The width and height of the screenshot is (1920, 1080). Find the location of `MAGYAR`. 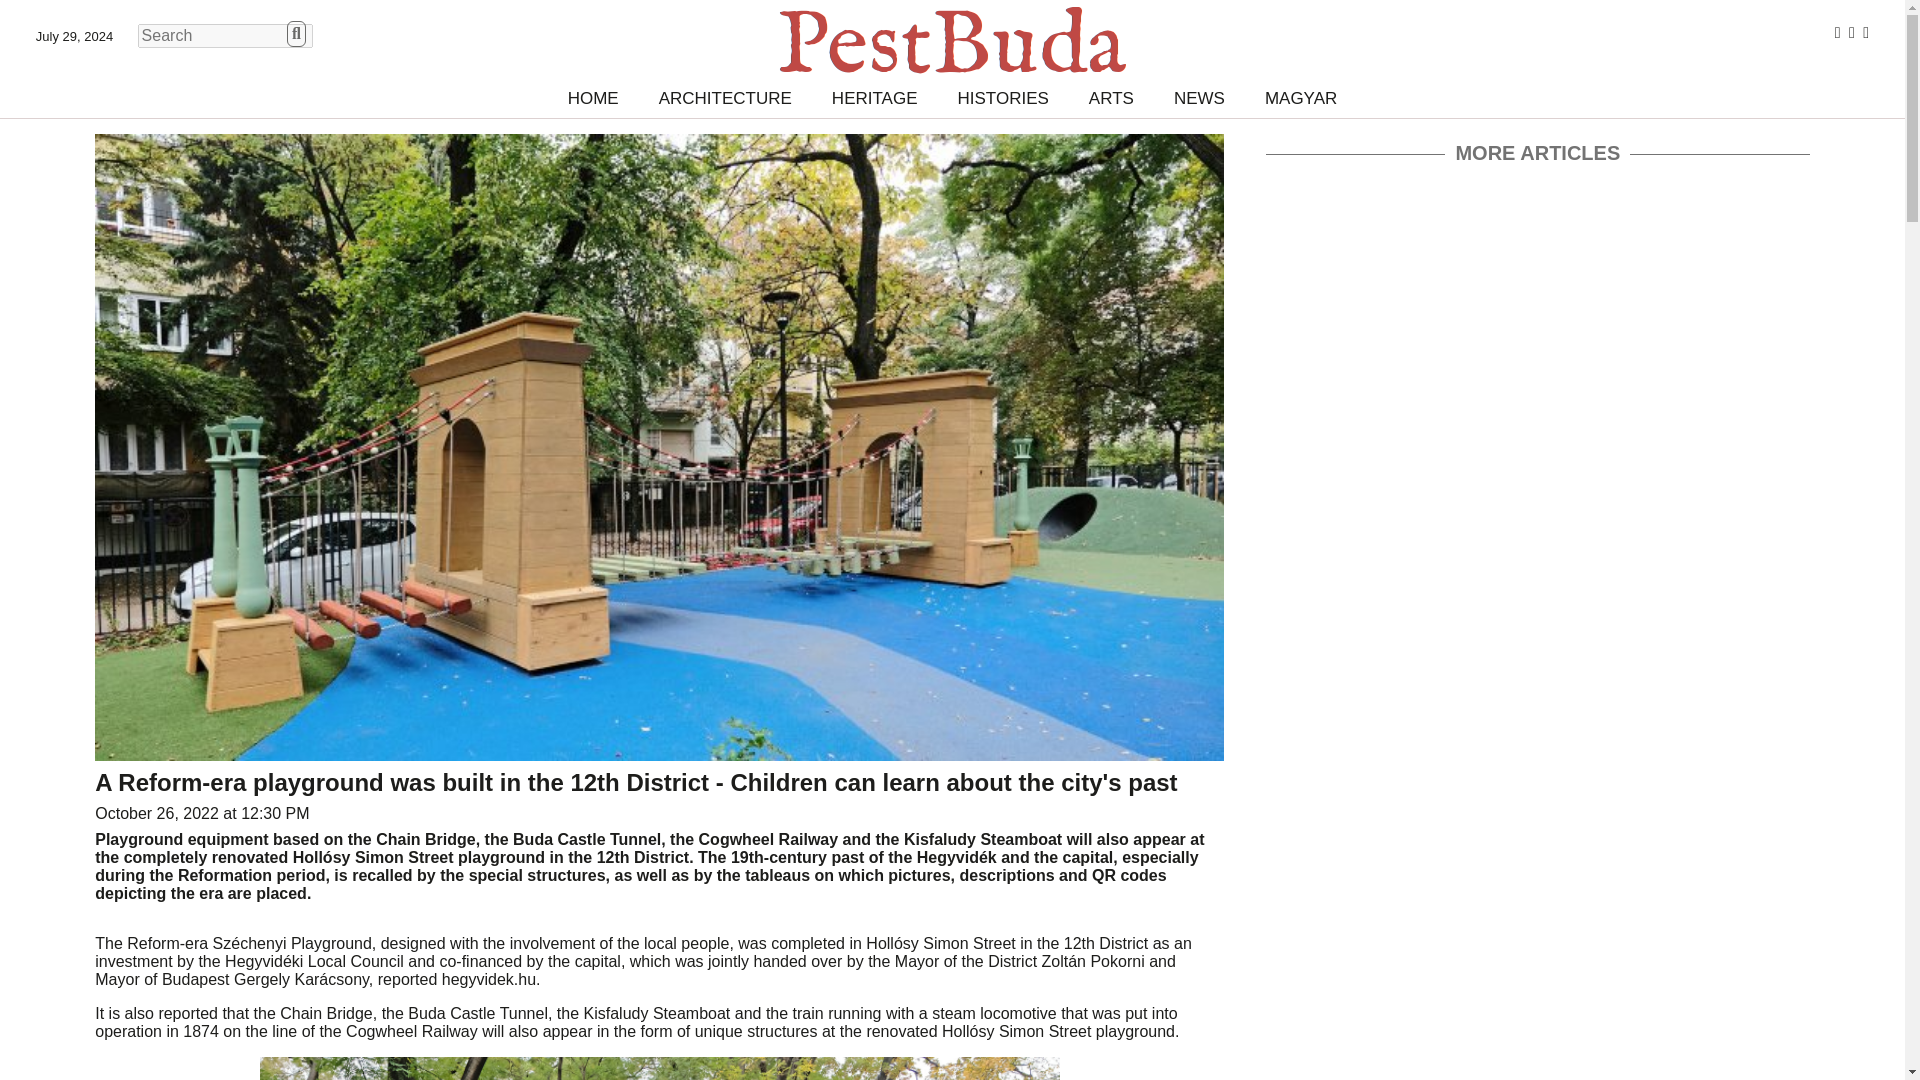

MAGYAR is located at coordinates (1300, 98).